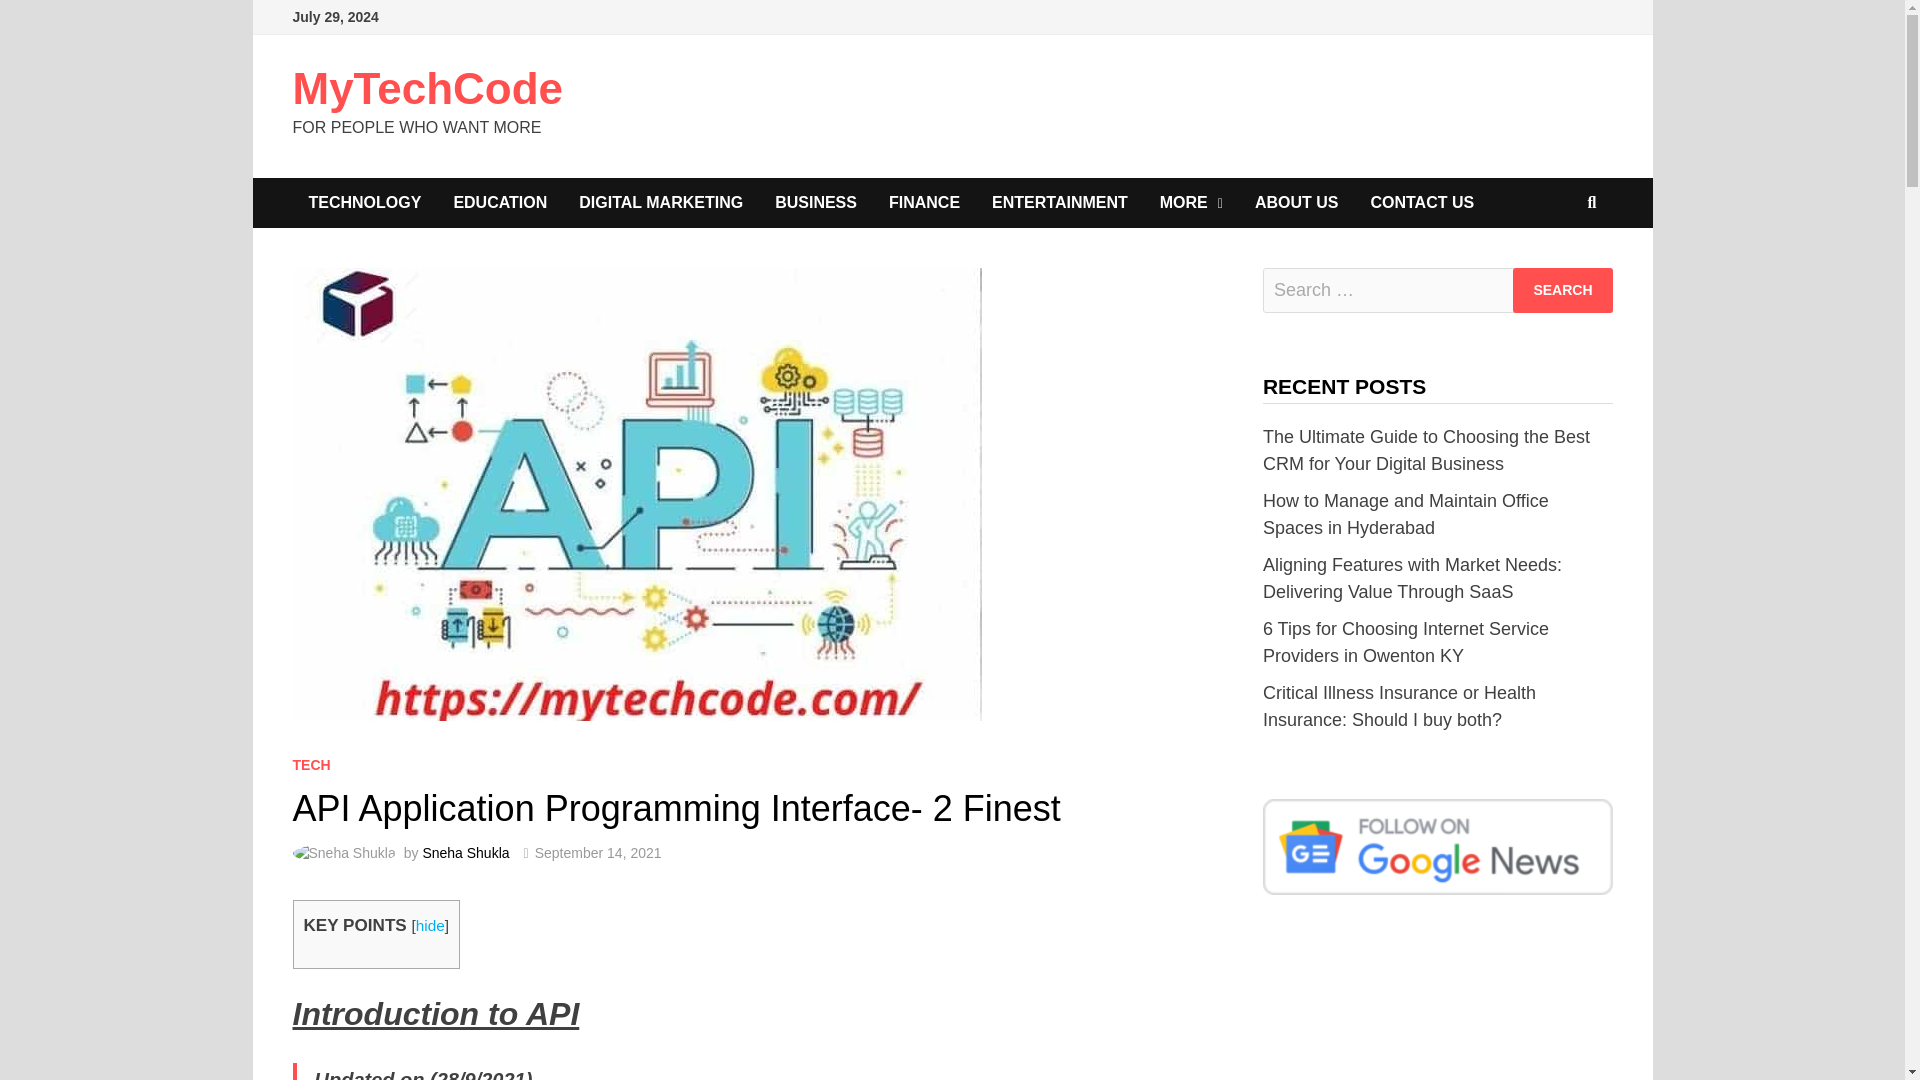 Image resolution: width=1920 pixels, height=1080 pixels. Describe the element at coordinates (310, 765) in the screenshot. I see `TECH` at that location.